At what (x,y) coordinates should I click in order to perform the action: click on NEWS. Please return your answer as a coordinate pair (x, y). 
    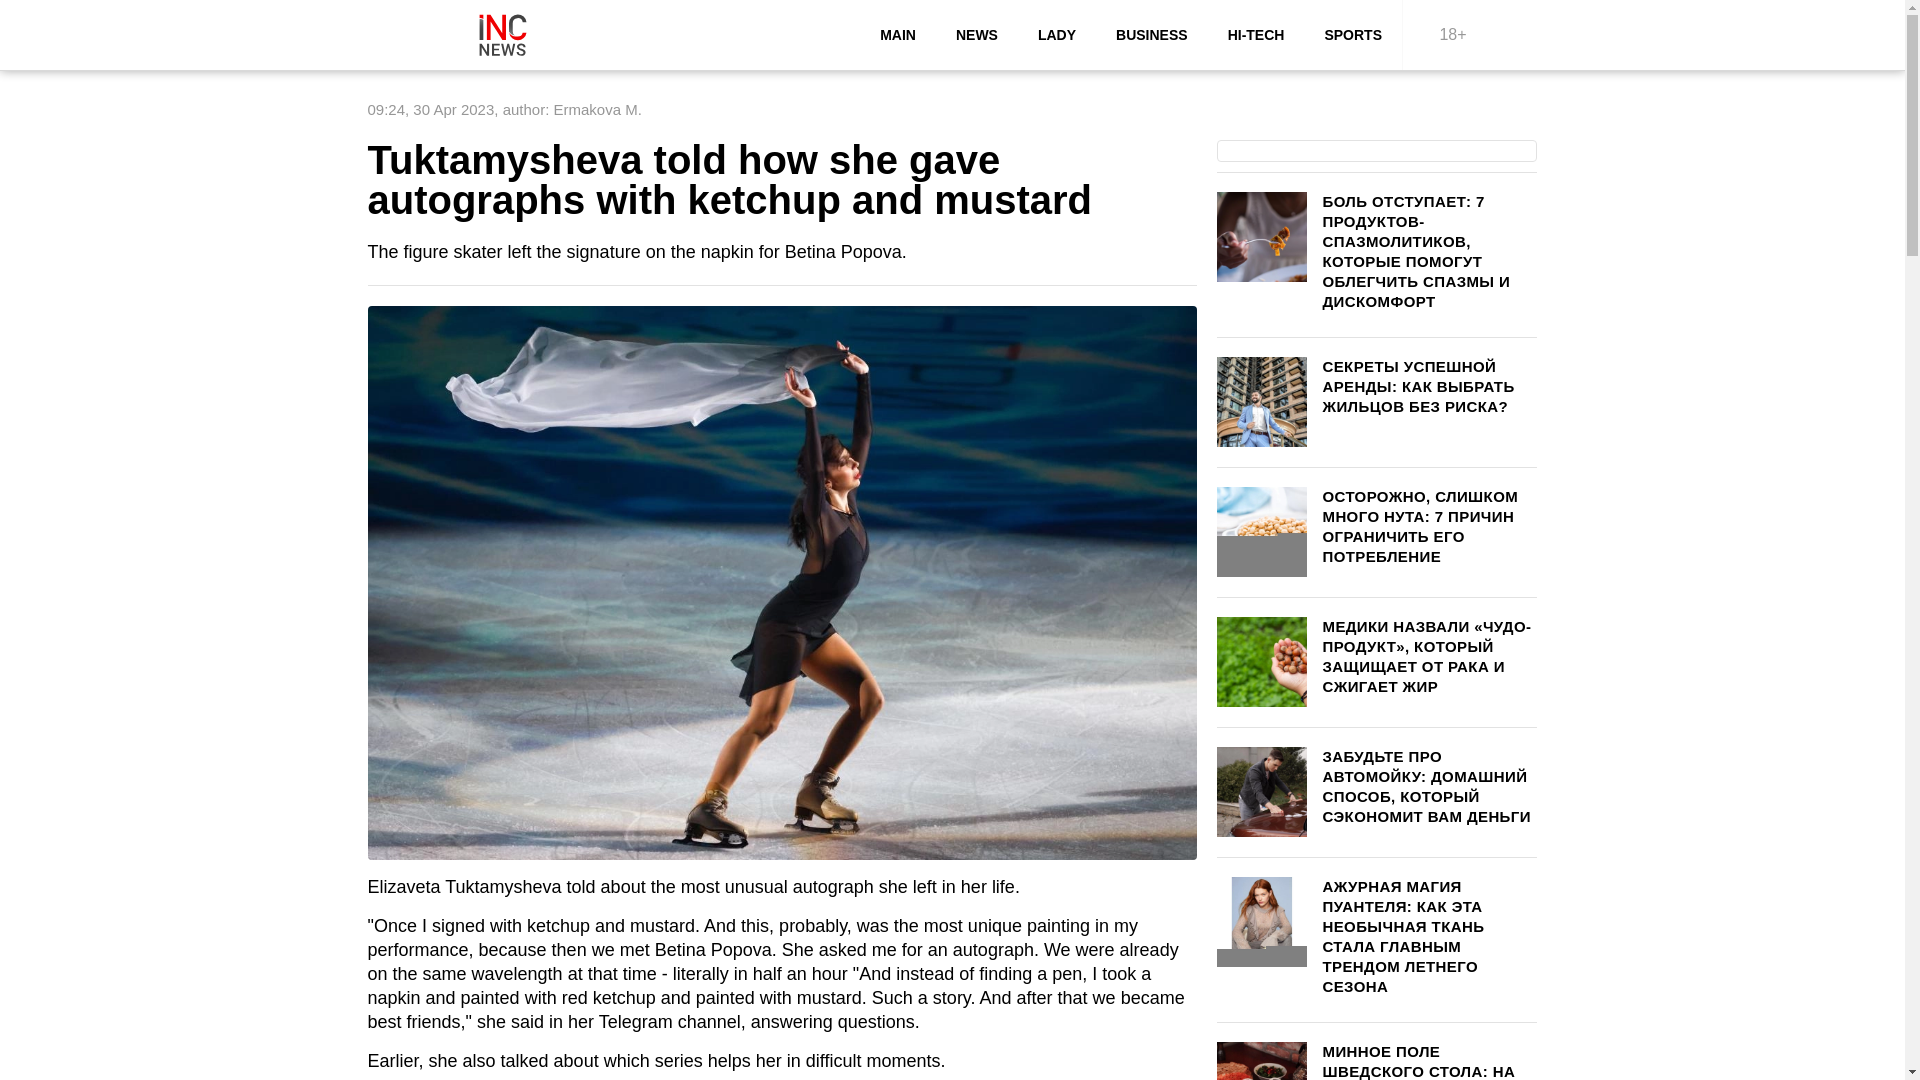
    Looking at the image, I should click on (976, 35).